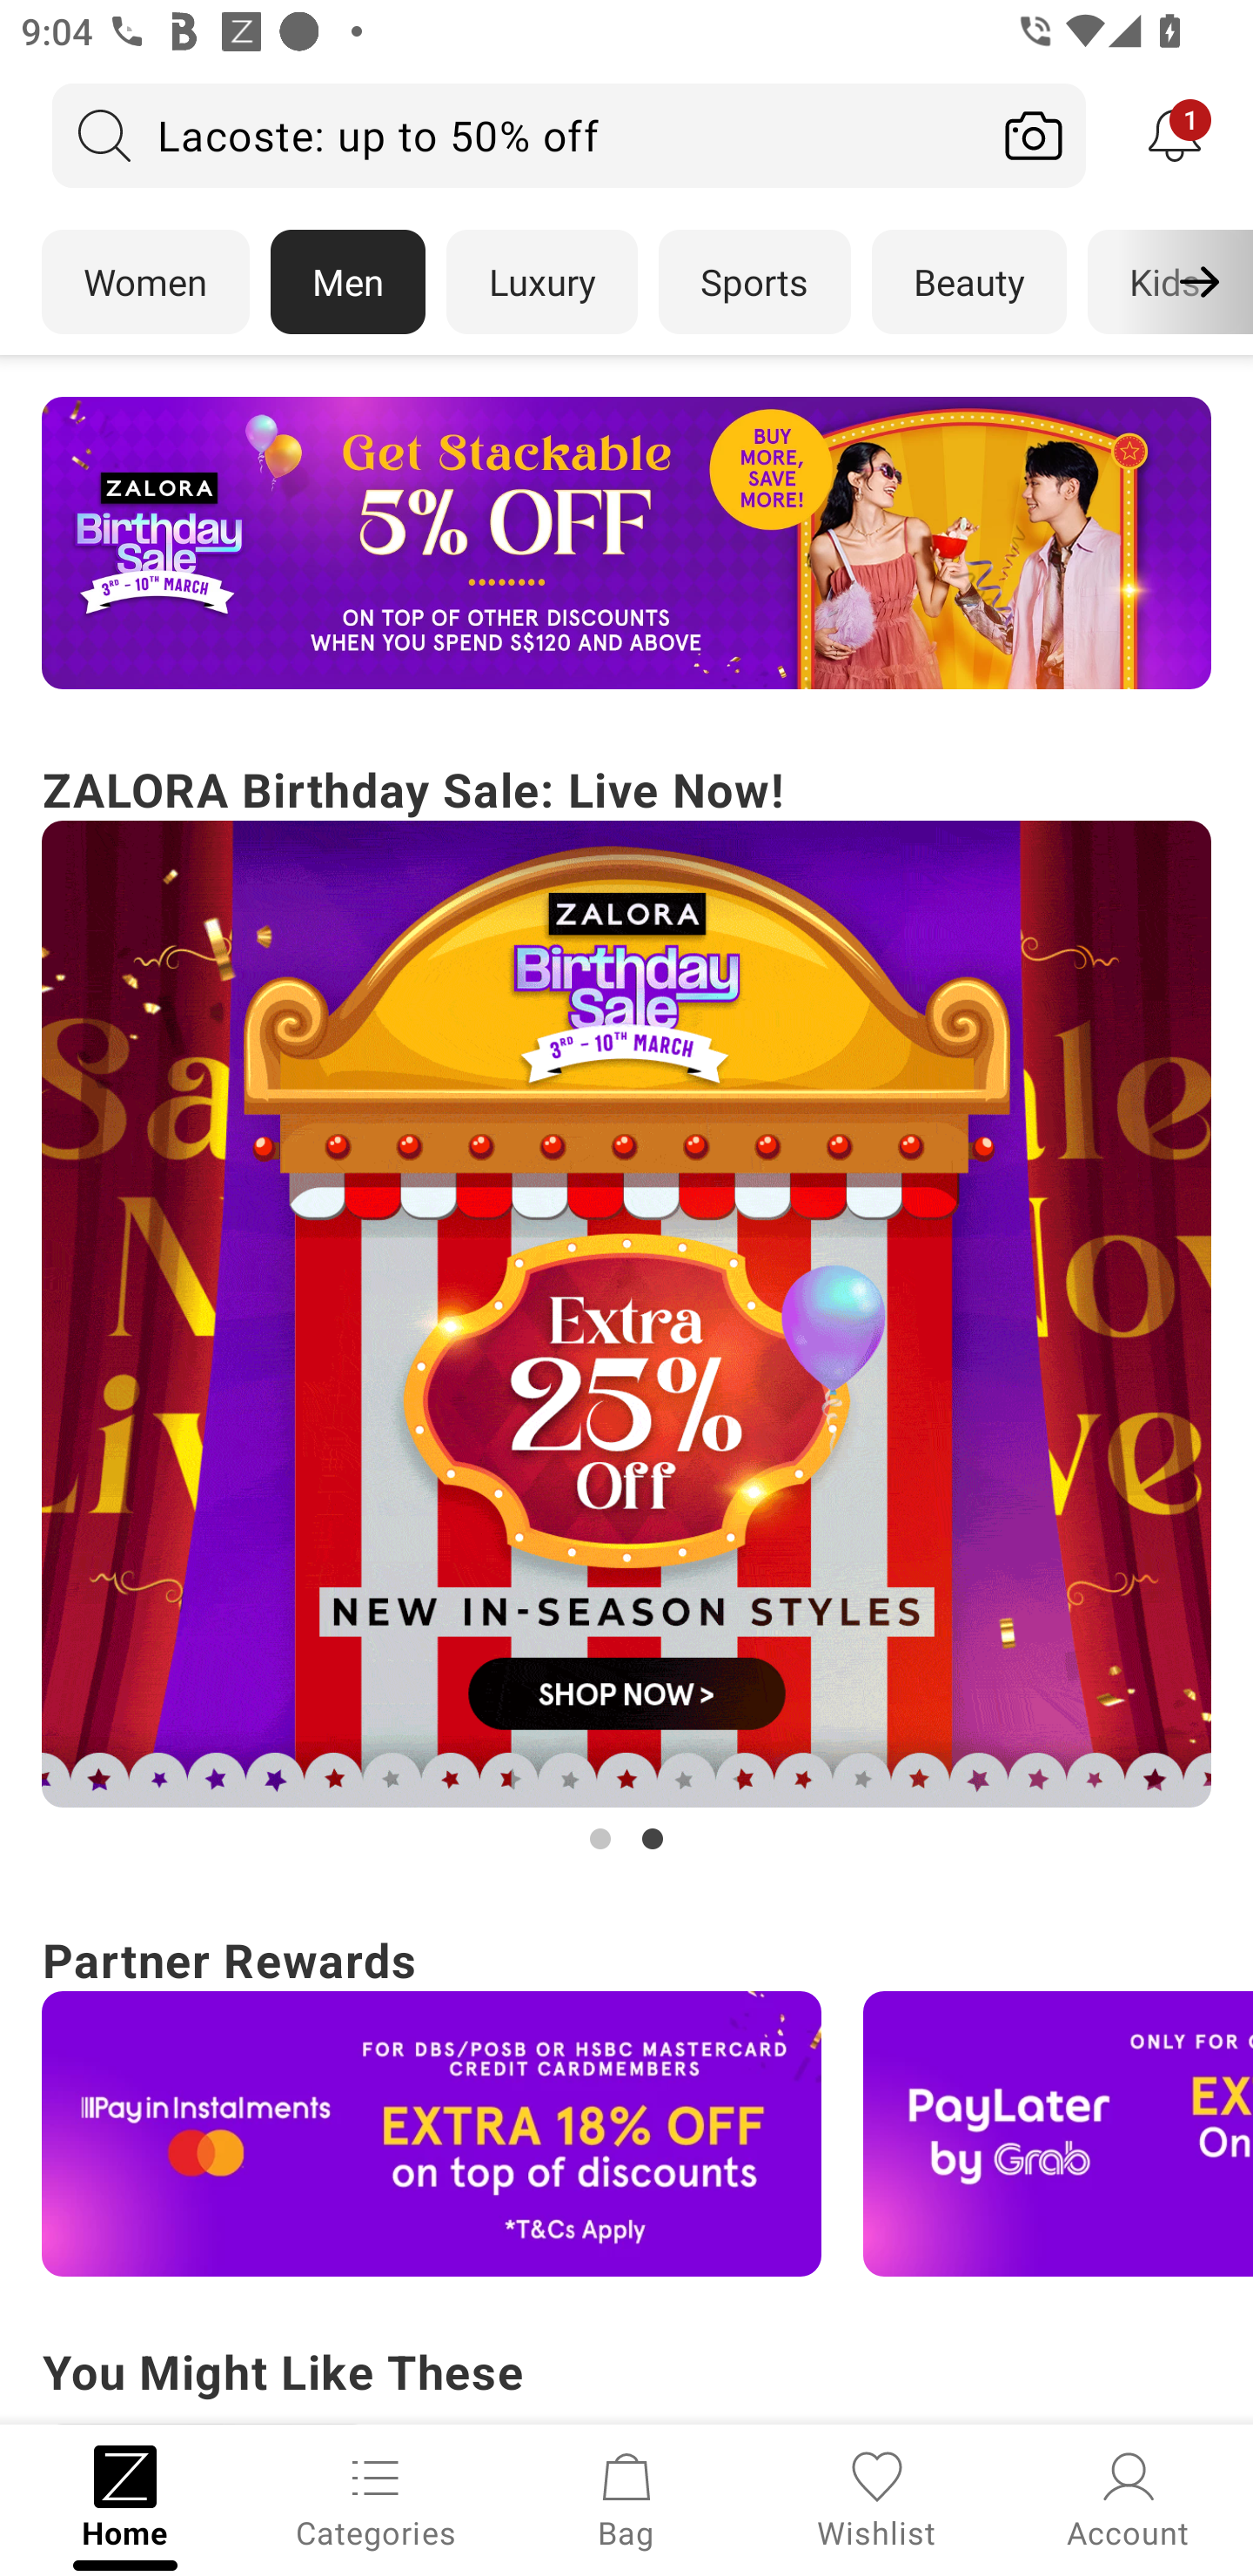 The height and width of the screenshot is (2576, 1253). What do you see at coordinates (754, 282) in the screenshot?
I see `Sports` at bounding box center [754, 282].